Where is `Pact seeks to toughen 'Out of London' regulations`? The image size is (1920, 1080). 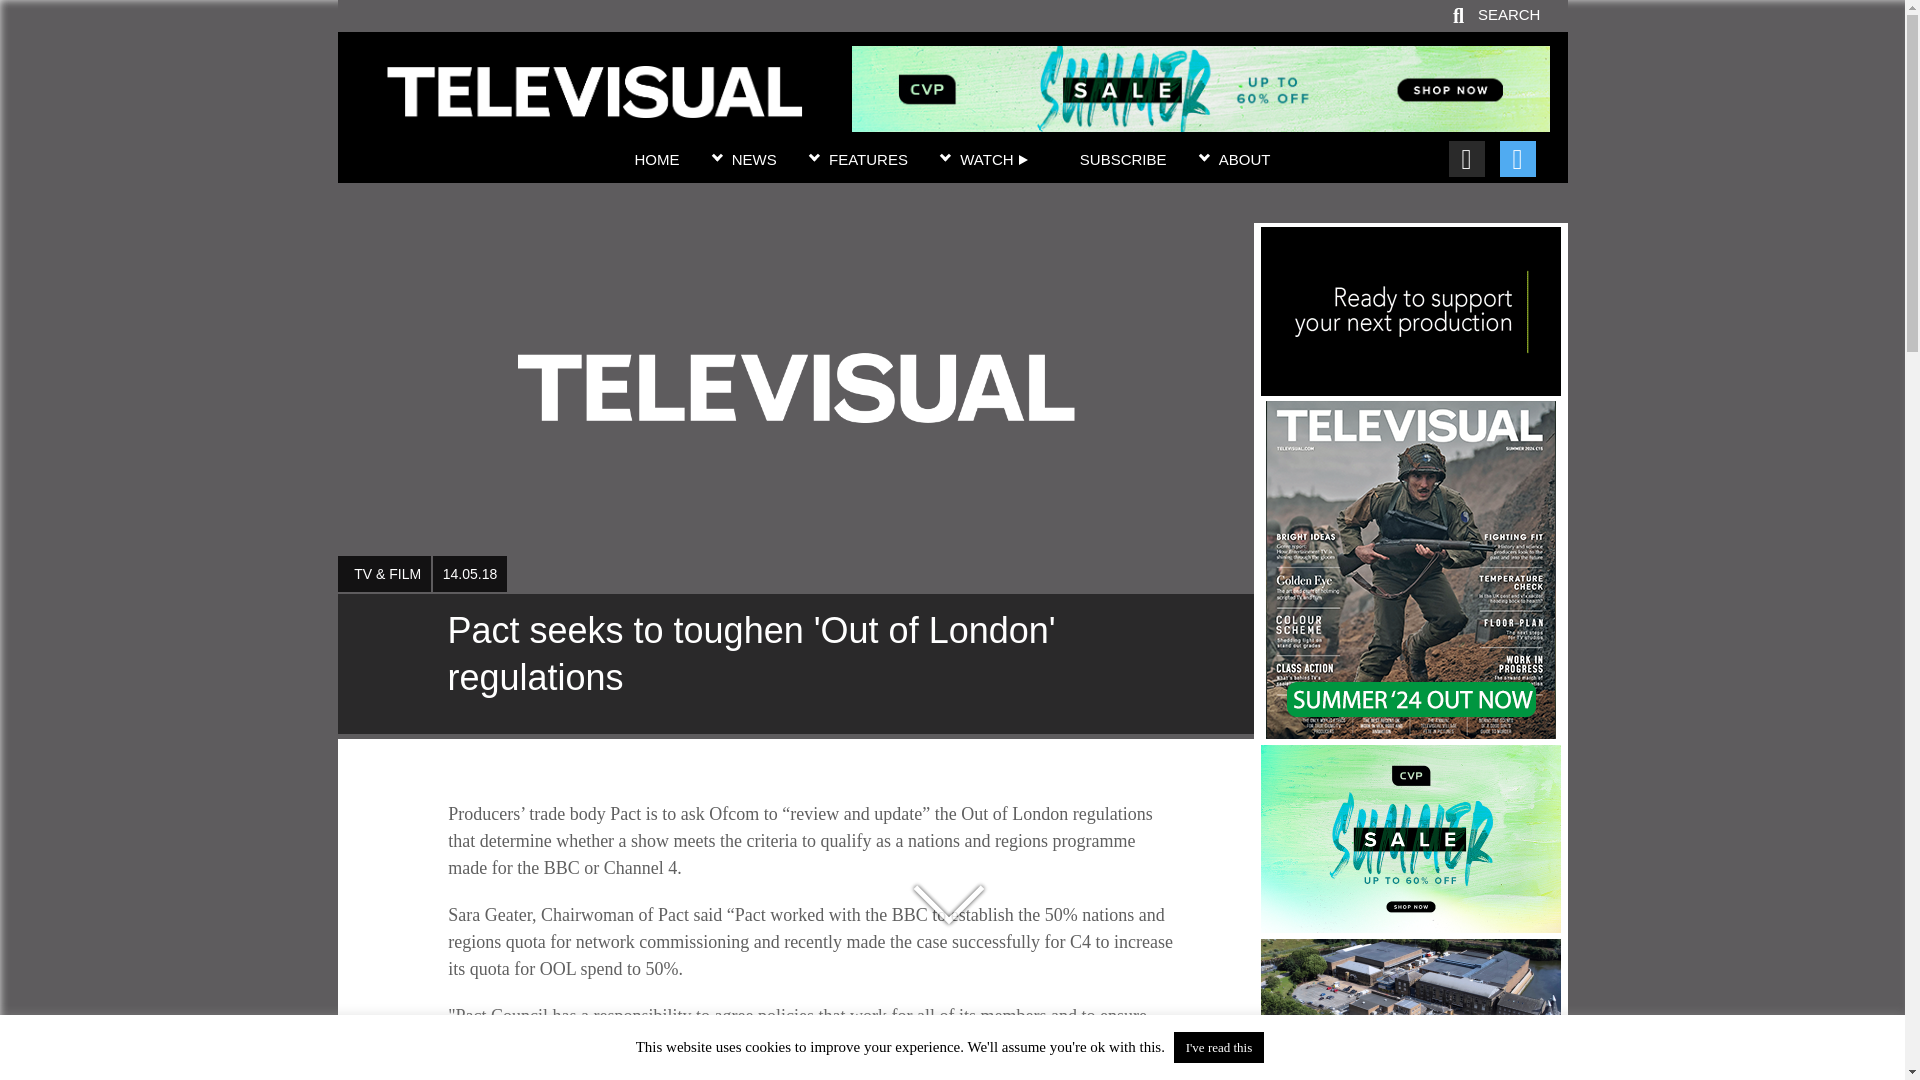 Pact seeks to toughen 'Out of London' regulations is located at coordinates (795, 664).